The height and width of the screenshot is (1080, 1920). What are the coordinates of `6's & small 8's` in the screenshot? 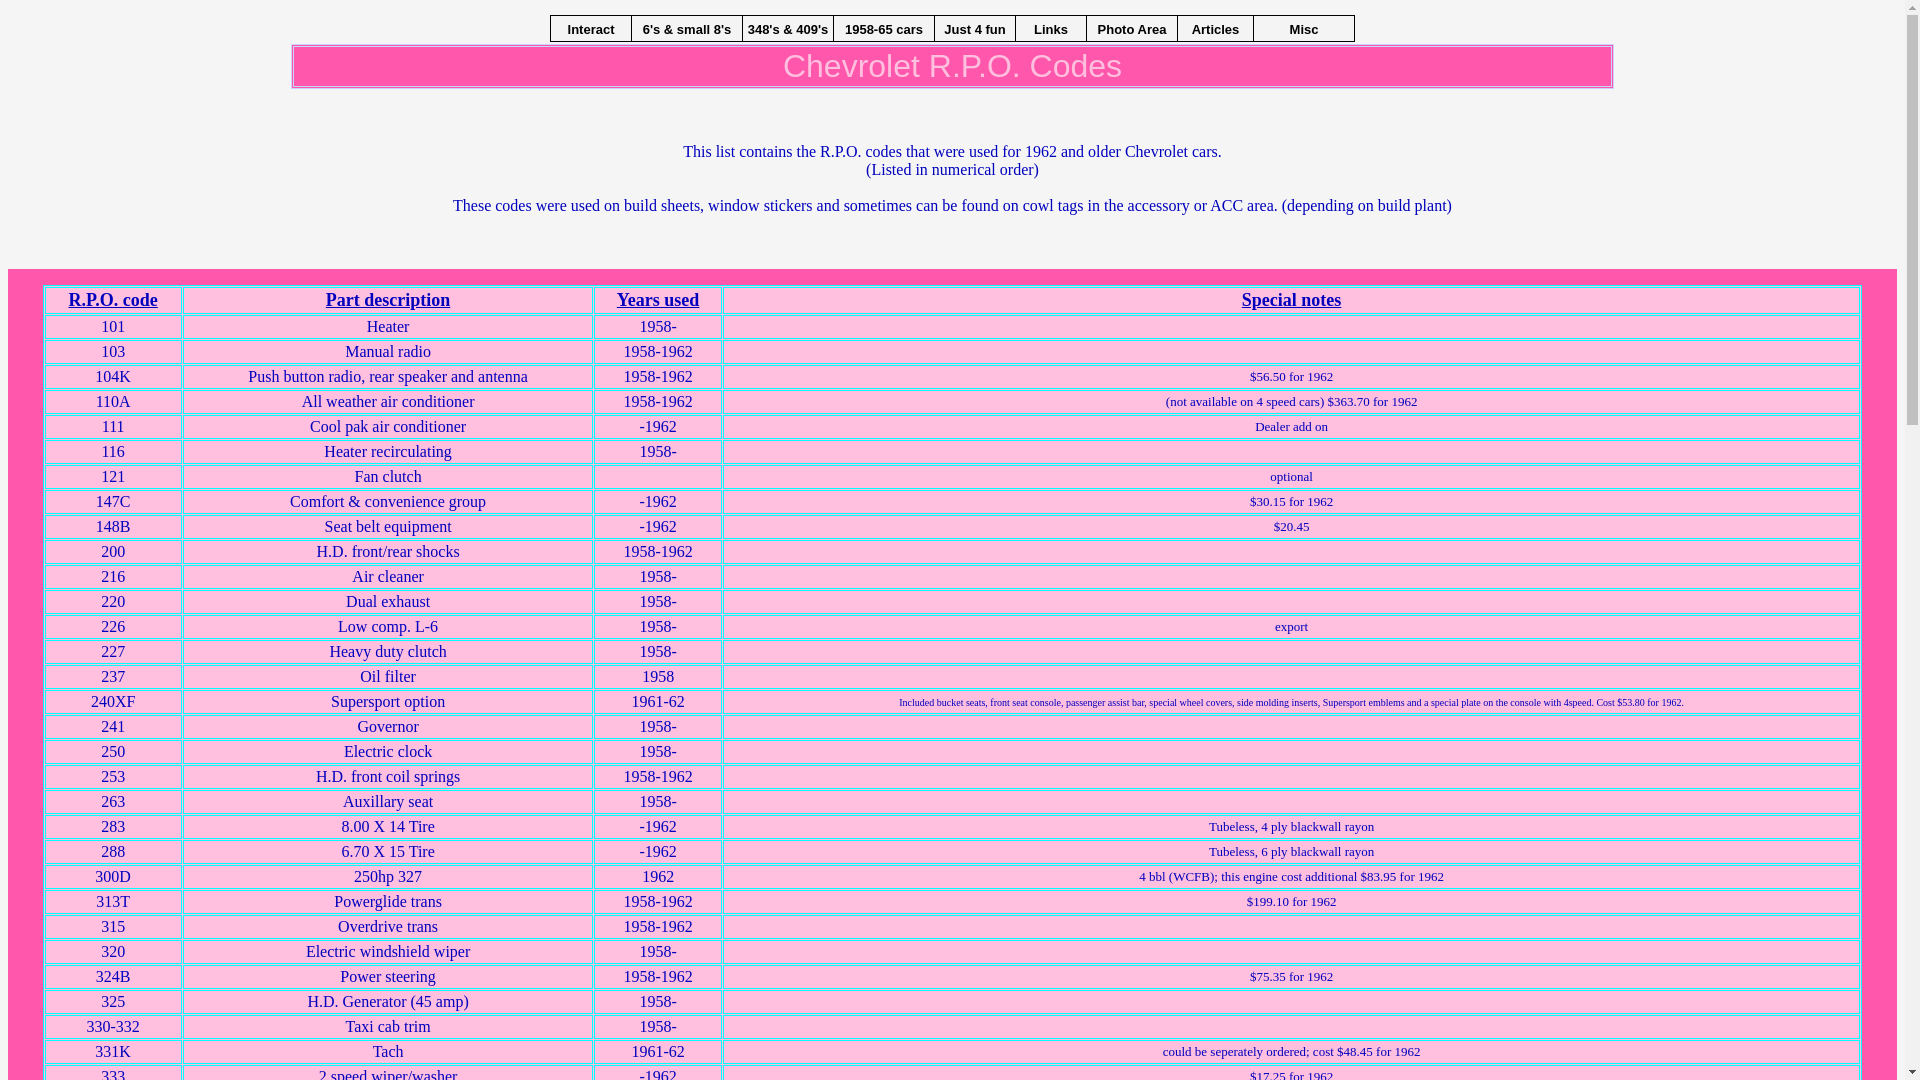 It's located at (687, 28).